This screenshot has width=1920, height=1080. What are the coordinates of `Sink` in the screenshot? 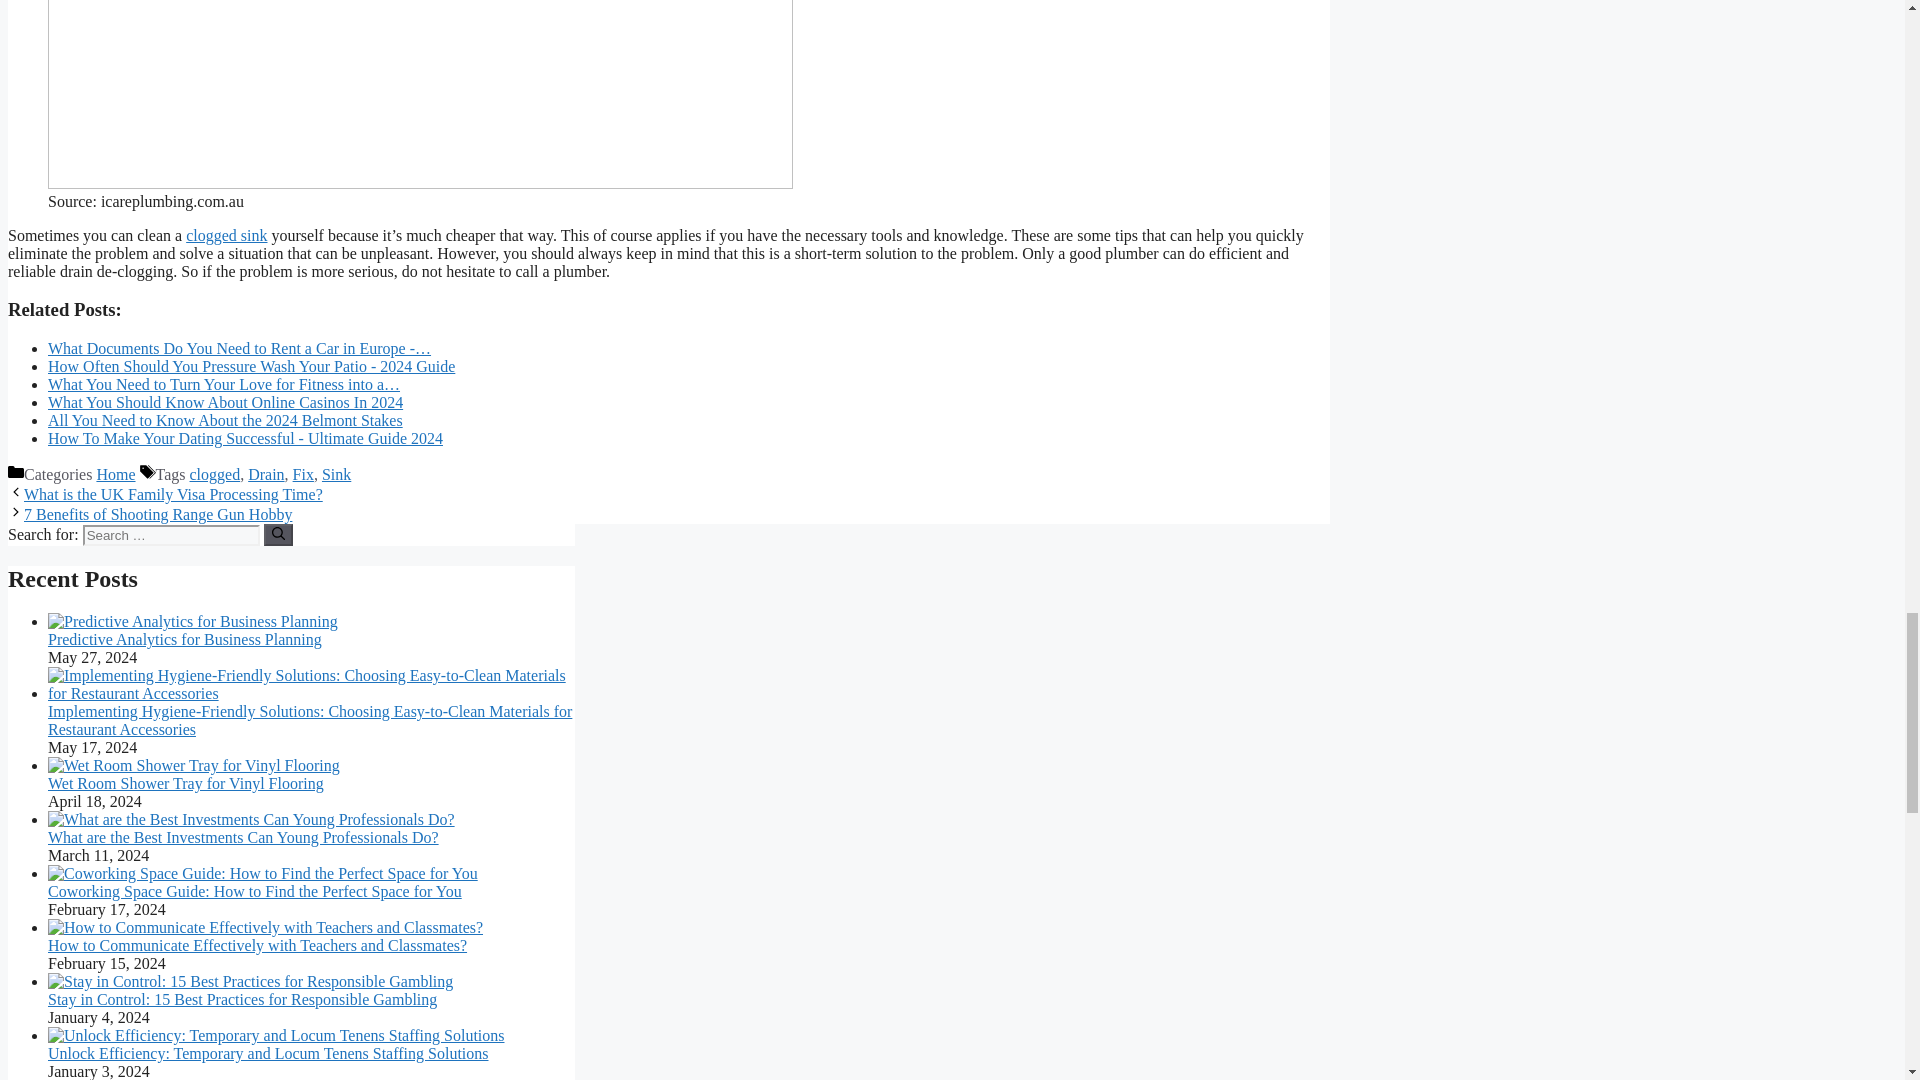 It's located at (336, 474).